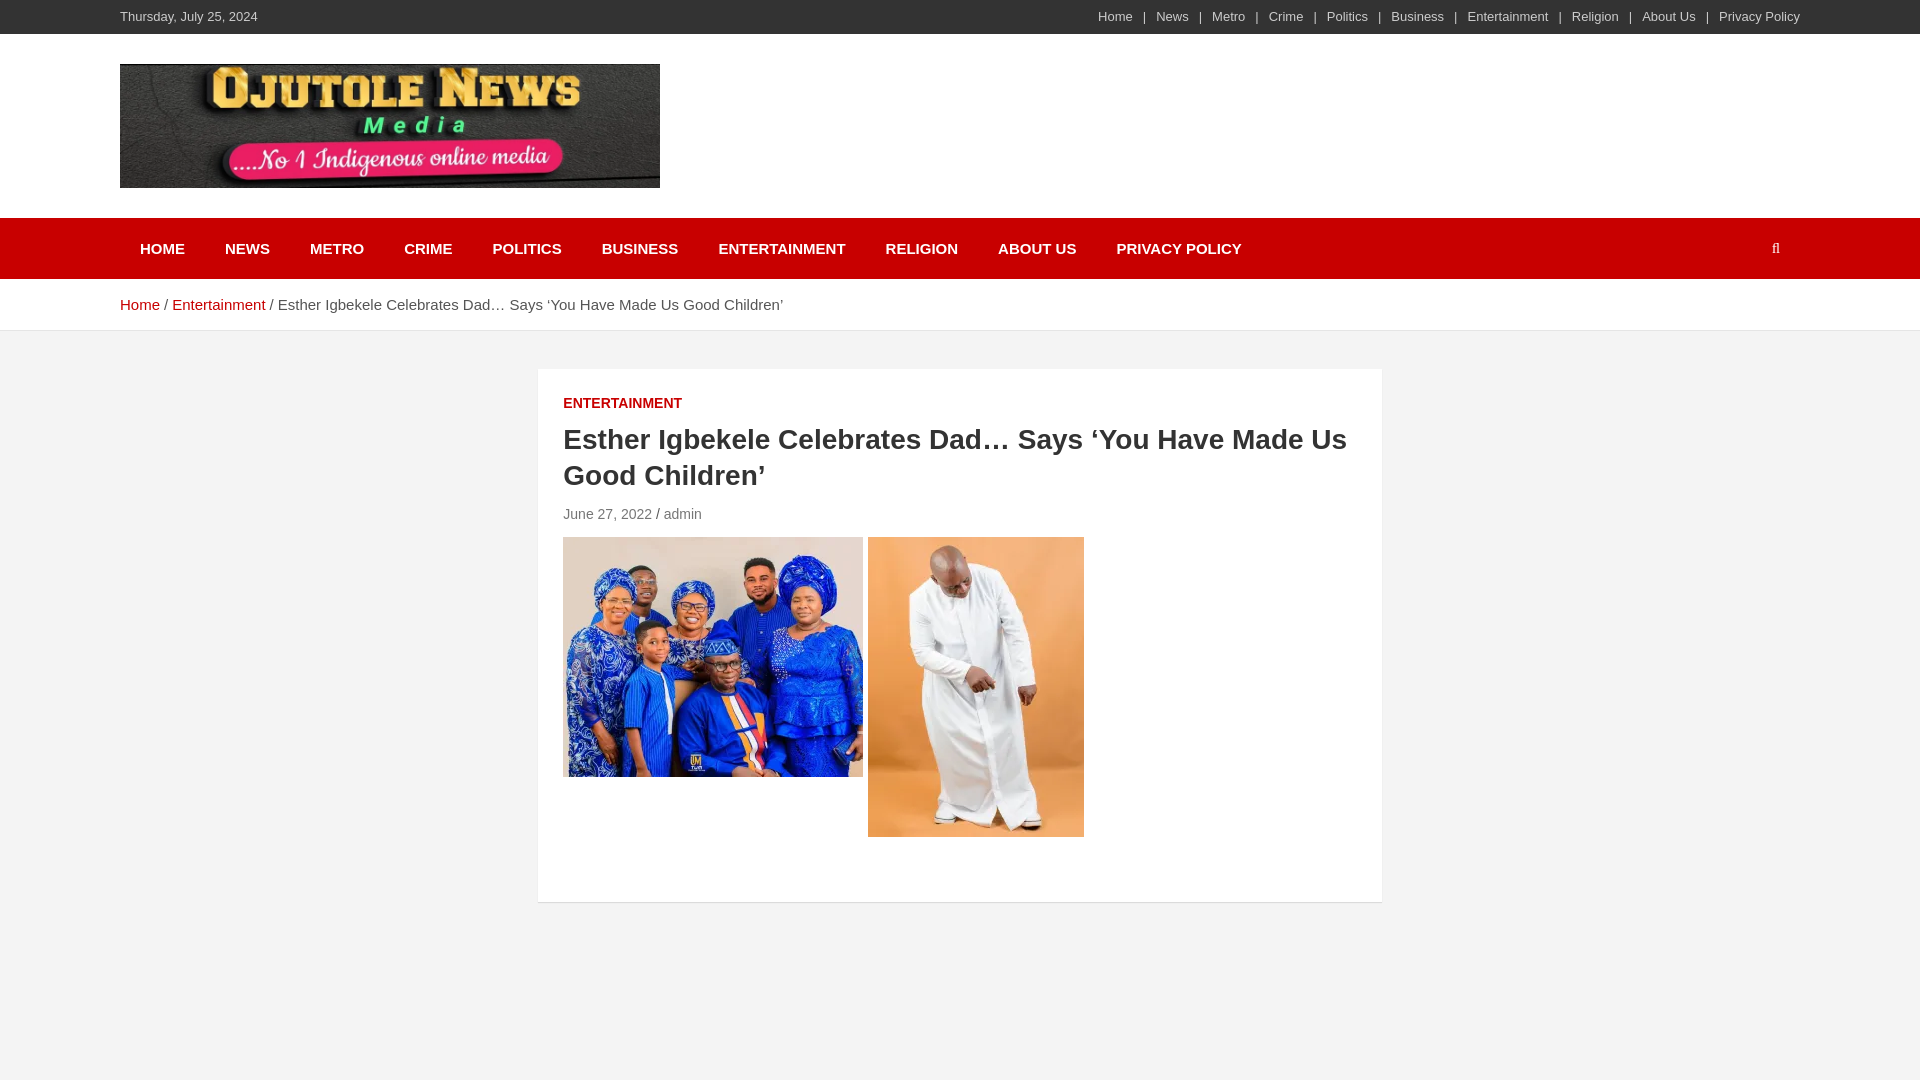 The image size is (1920, 1080). I want to click on Privacy Policy, so click(1759, 16).